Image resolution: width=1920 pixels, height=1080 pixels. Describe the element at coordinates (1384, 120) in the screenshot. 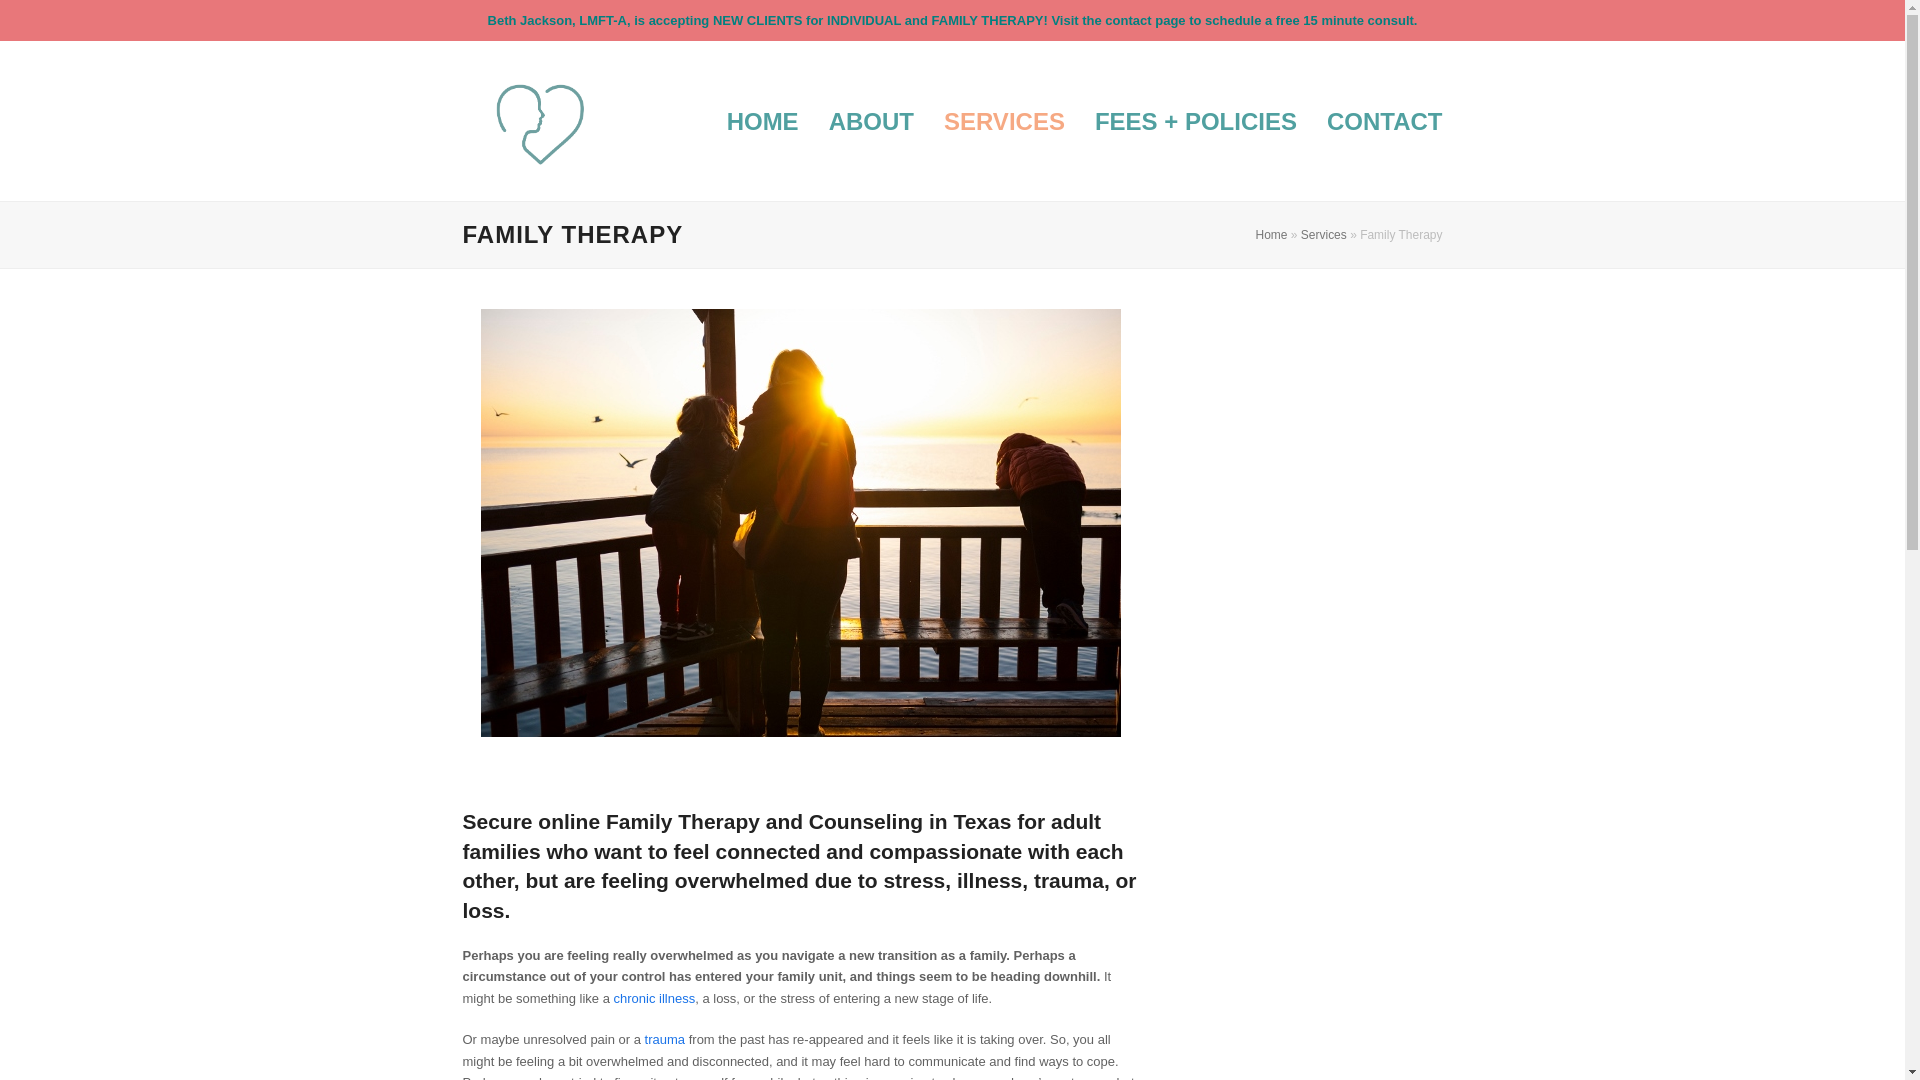

I see `CONTACT` at that location.